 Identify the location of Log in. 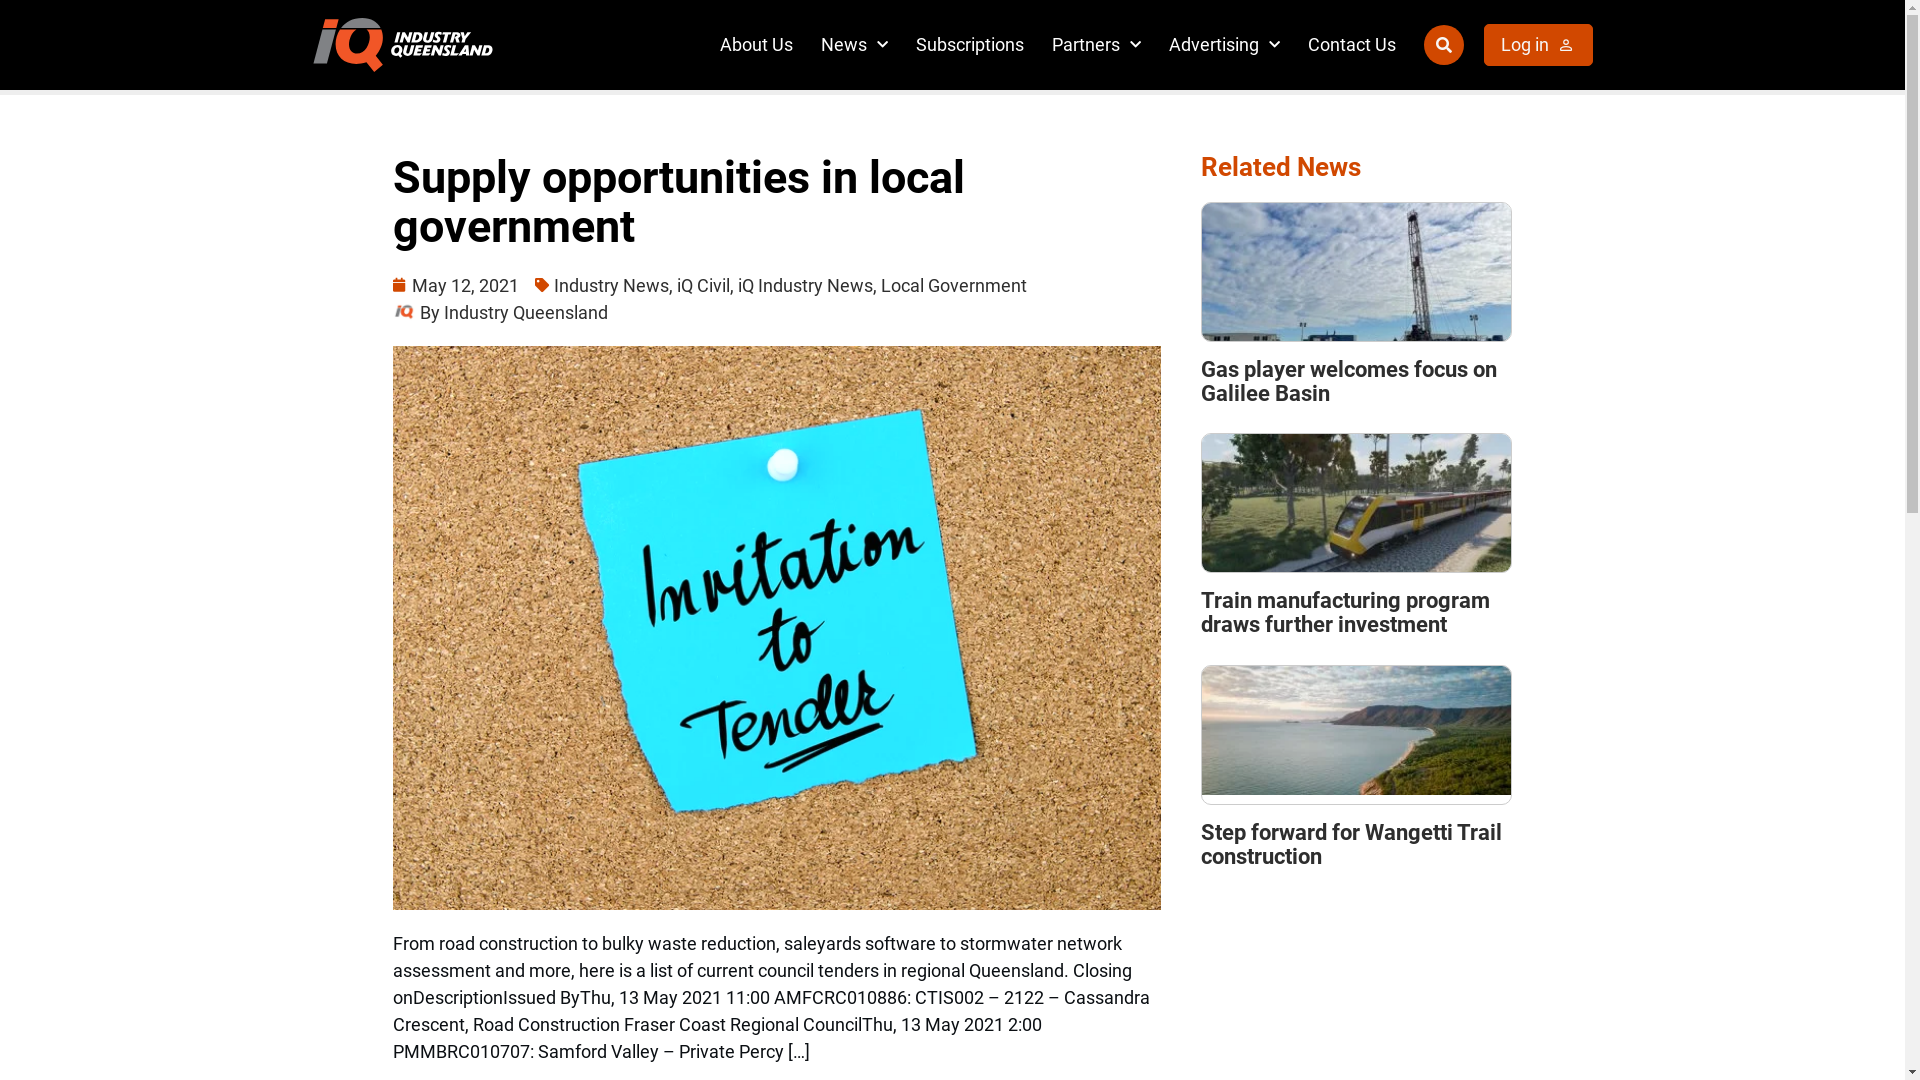
(1538, 44).